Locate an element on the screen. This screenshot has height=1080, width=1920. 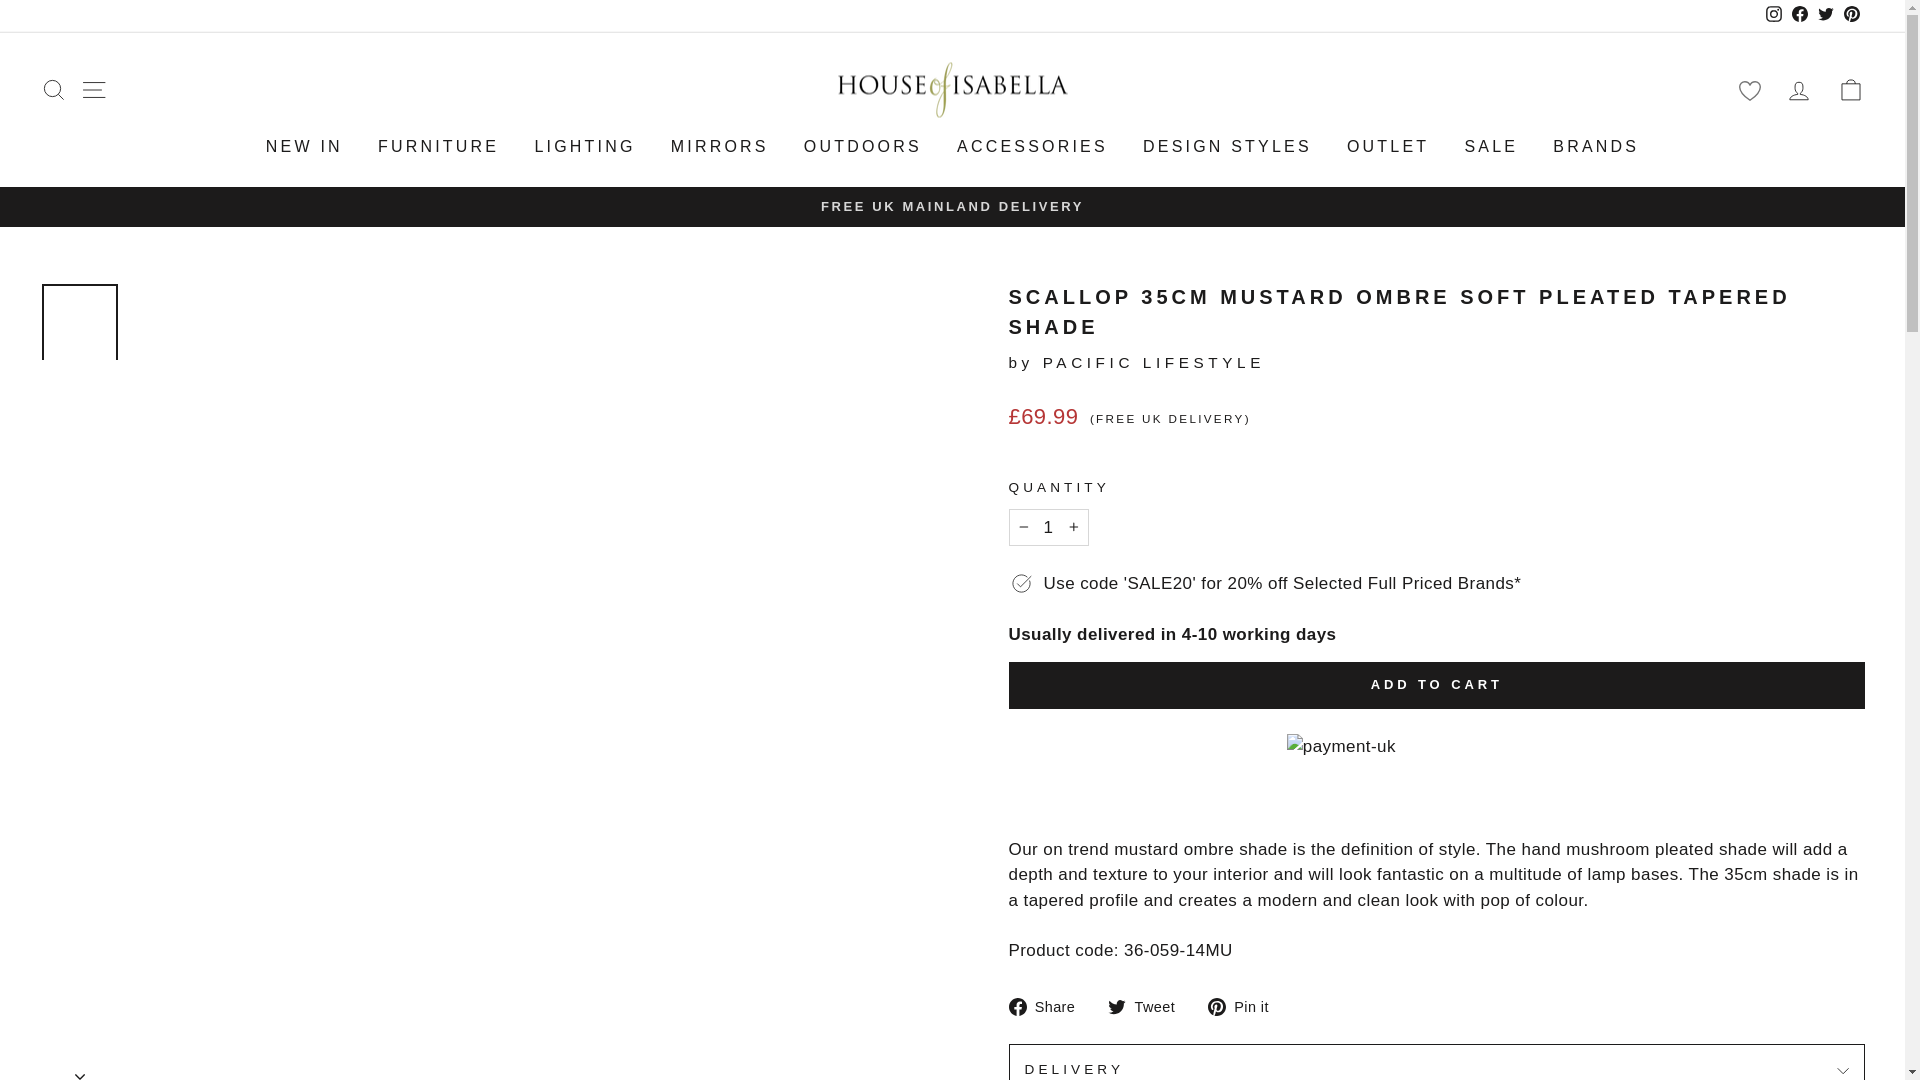
Tweet on Twitter is located at coordinates (1148, 1006).